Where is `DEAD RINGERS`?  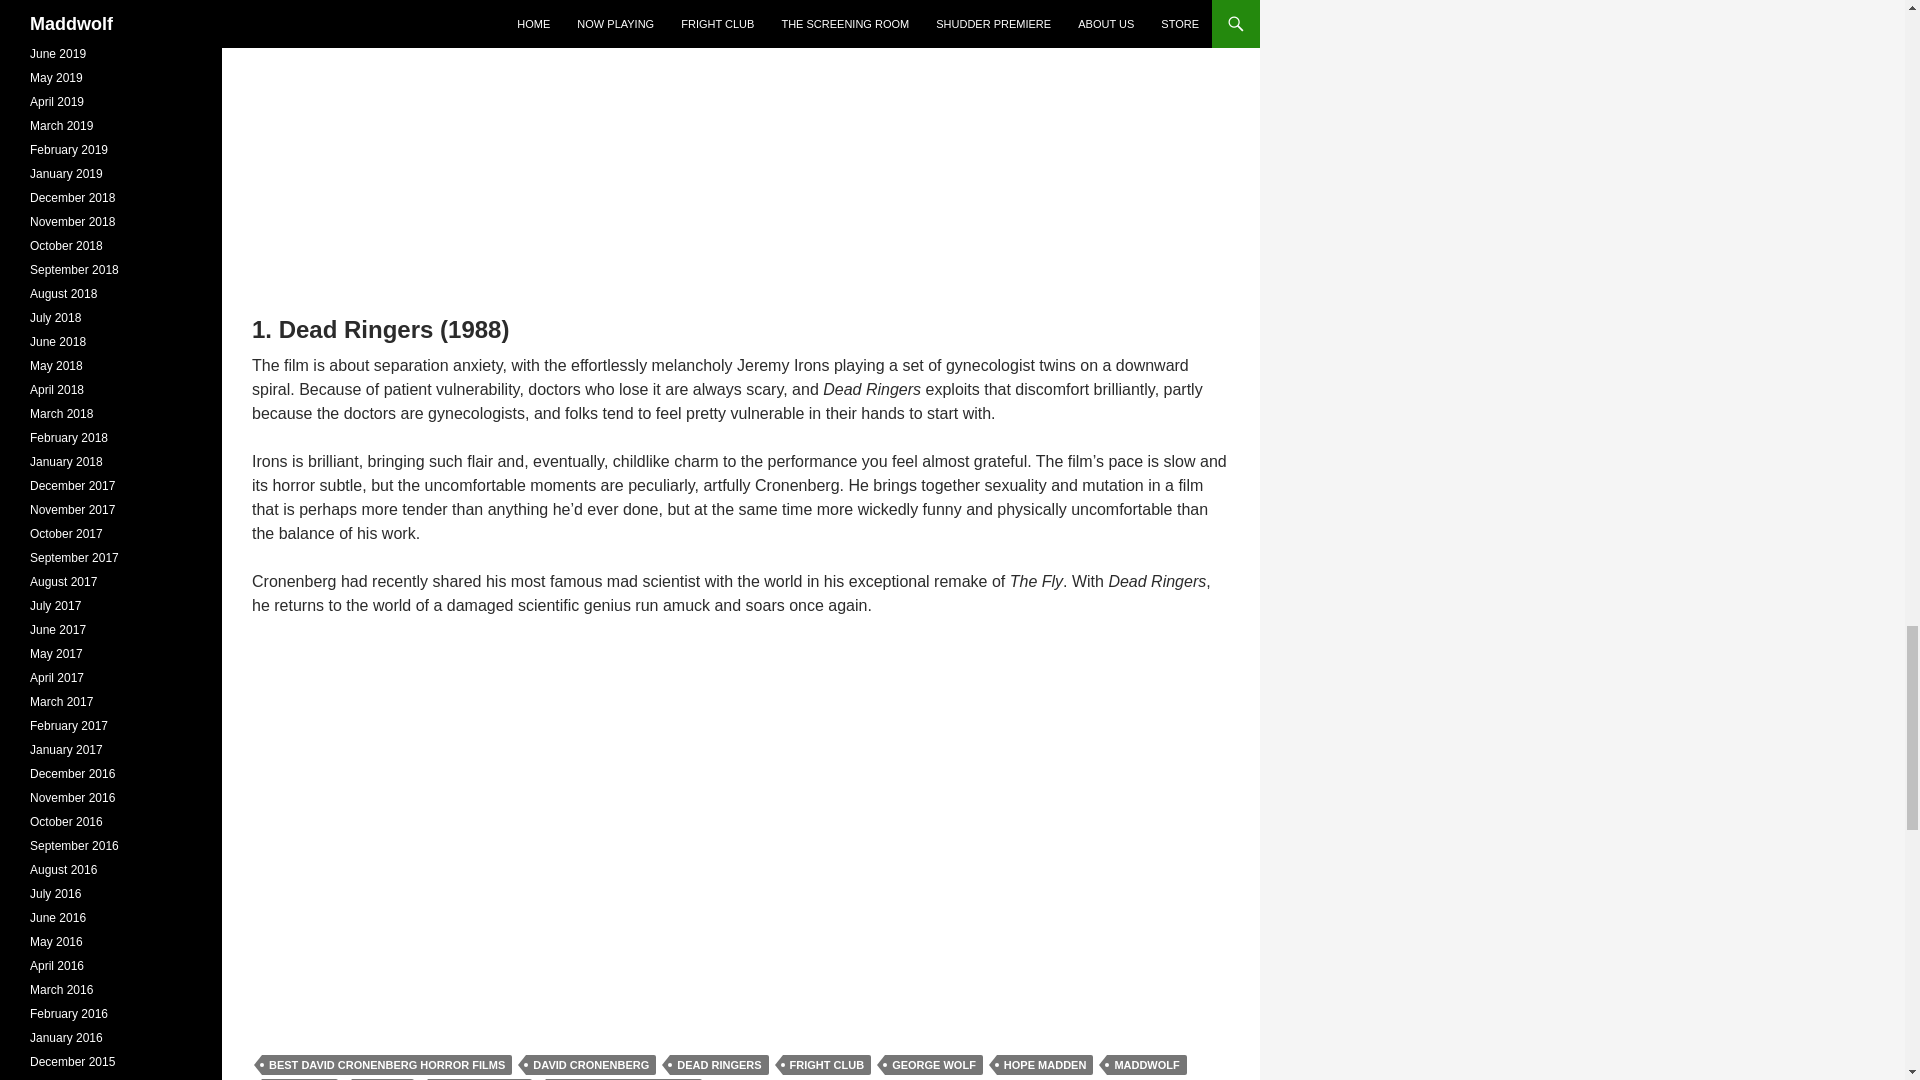 DEAD RINGERS is located at coordinates (719, 1064).